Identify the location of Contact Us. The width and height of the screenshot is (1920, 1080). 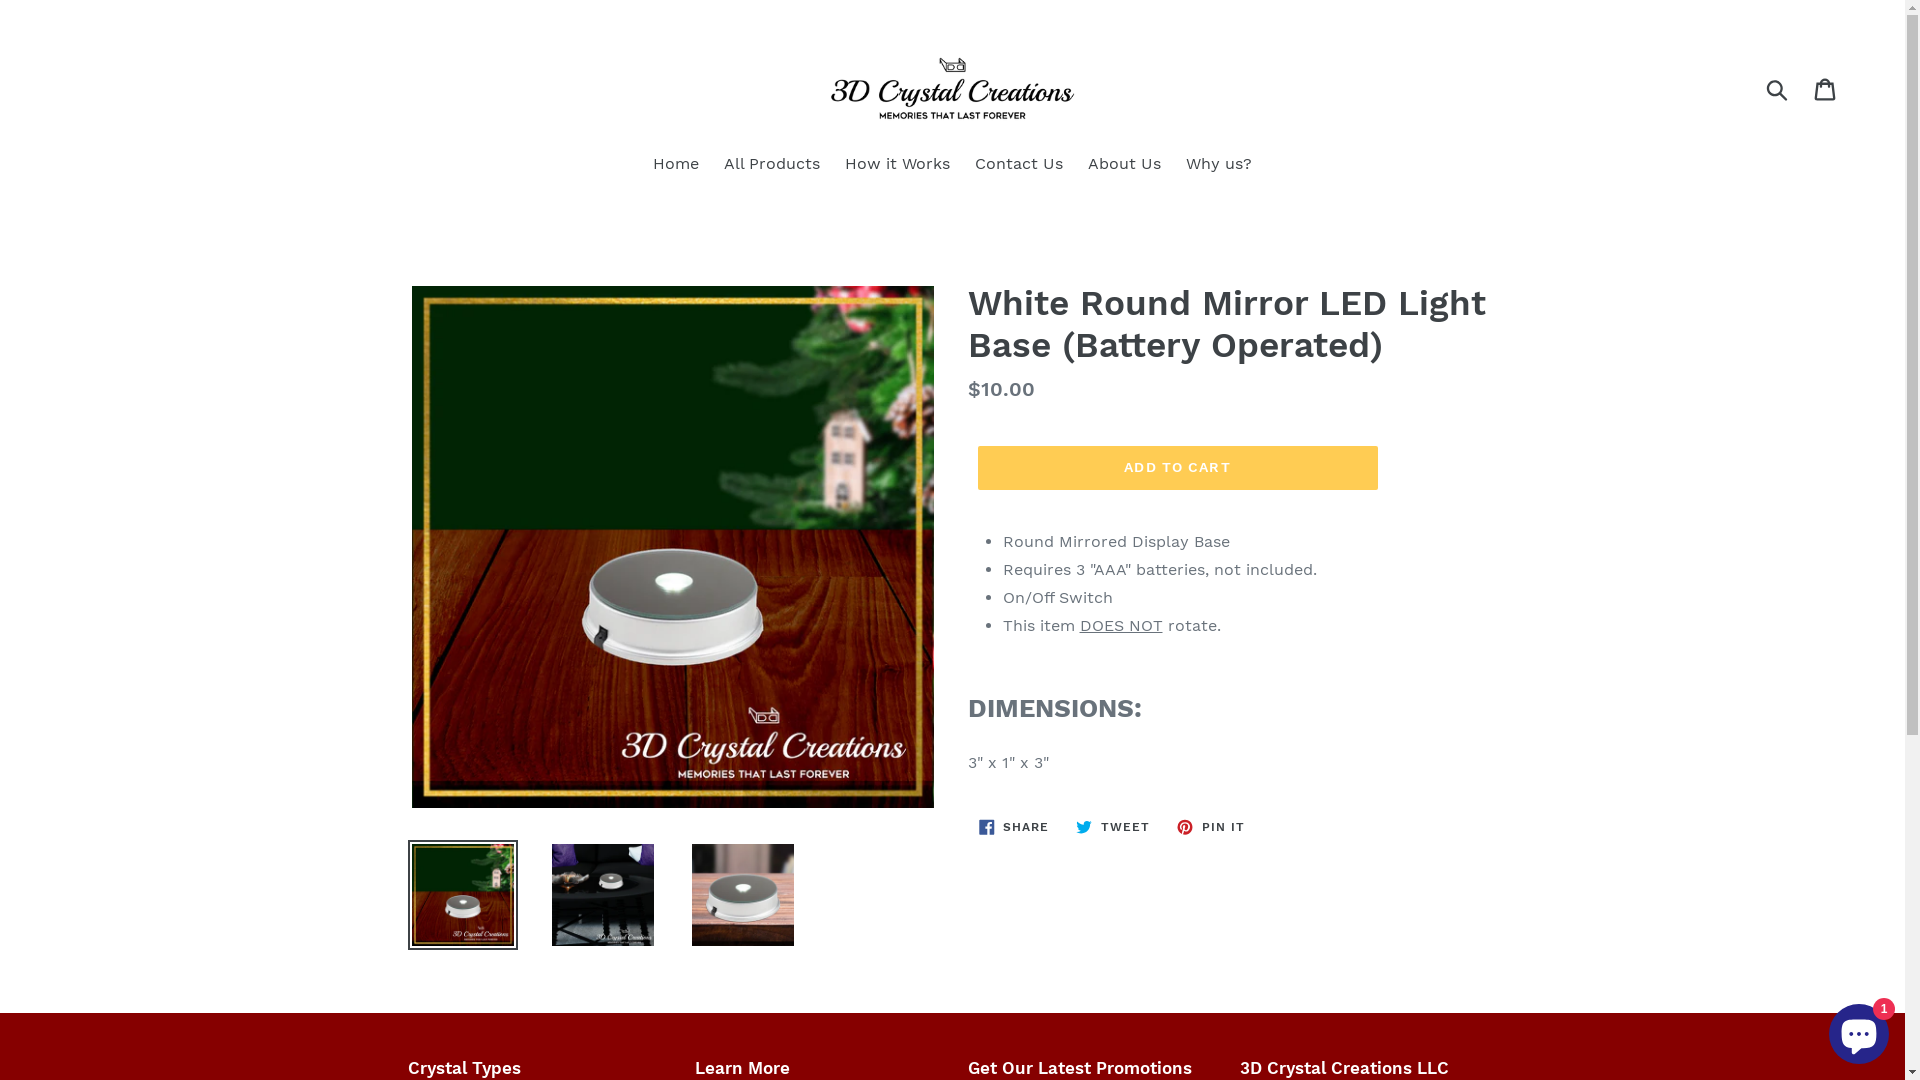
(1018, 166).